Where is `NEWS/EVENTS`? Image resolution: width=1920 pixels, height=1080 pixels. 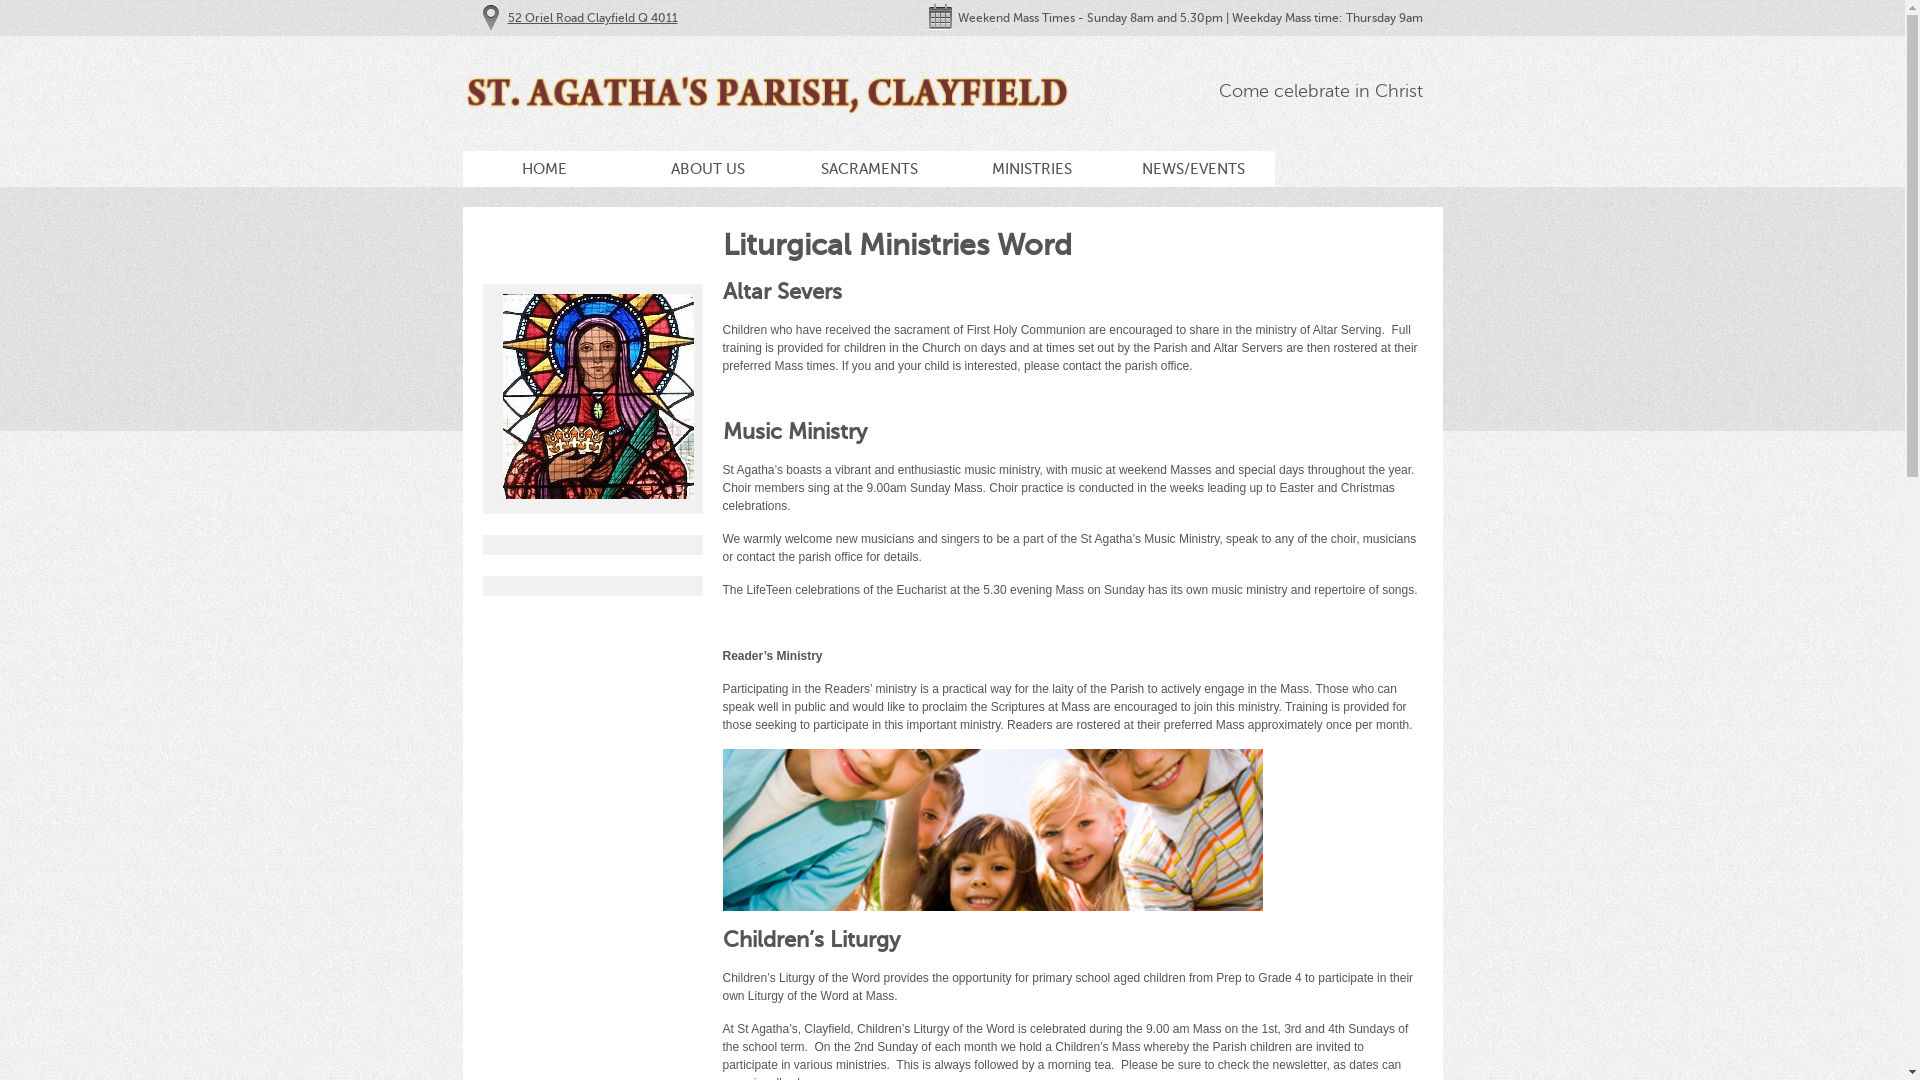 NEWS/EVENTS is located at coordinates (1193, 168).